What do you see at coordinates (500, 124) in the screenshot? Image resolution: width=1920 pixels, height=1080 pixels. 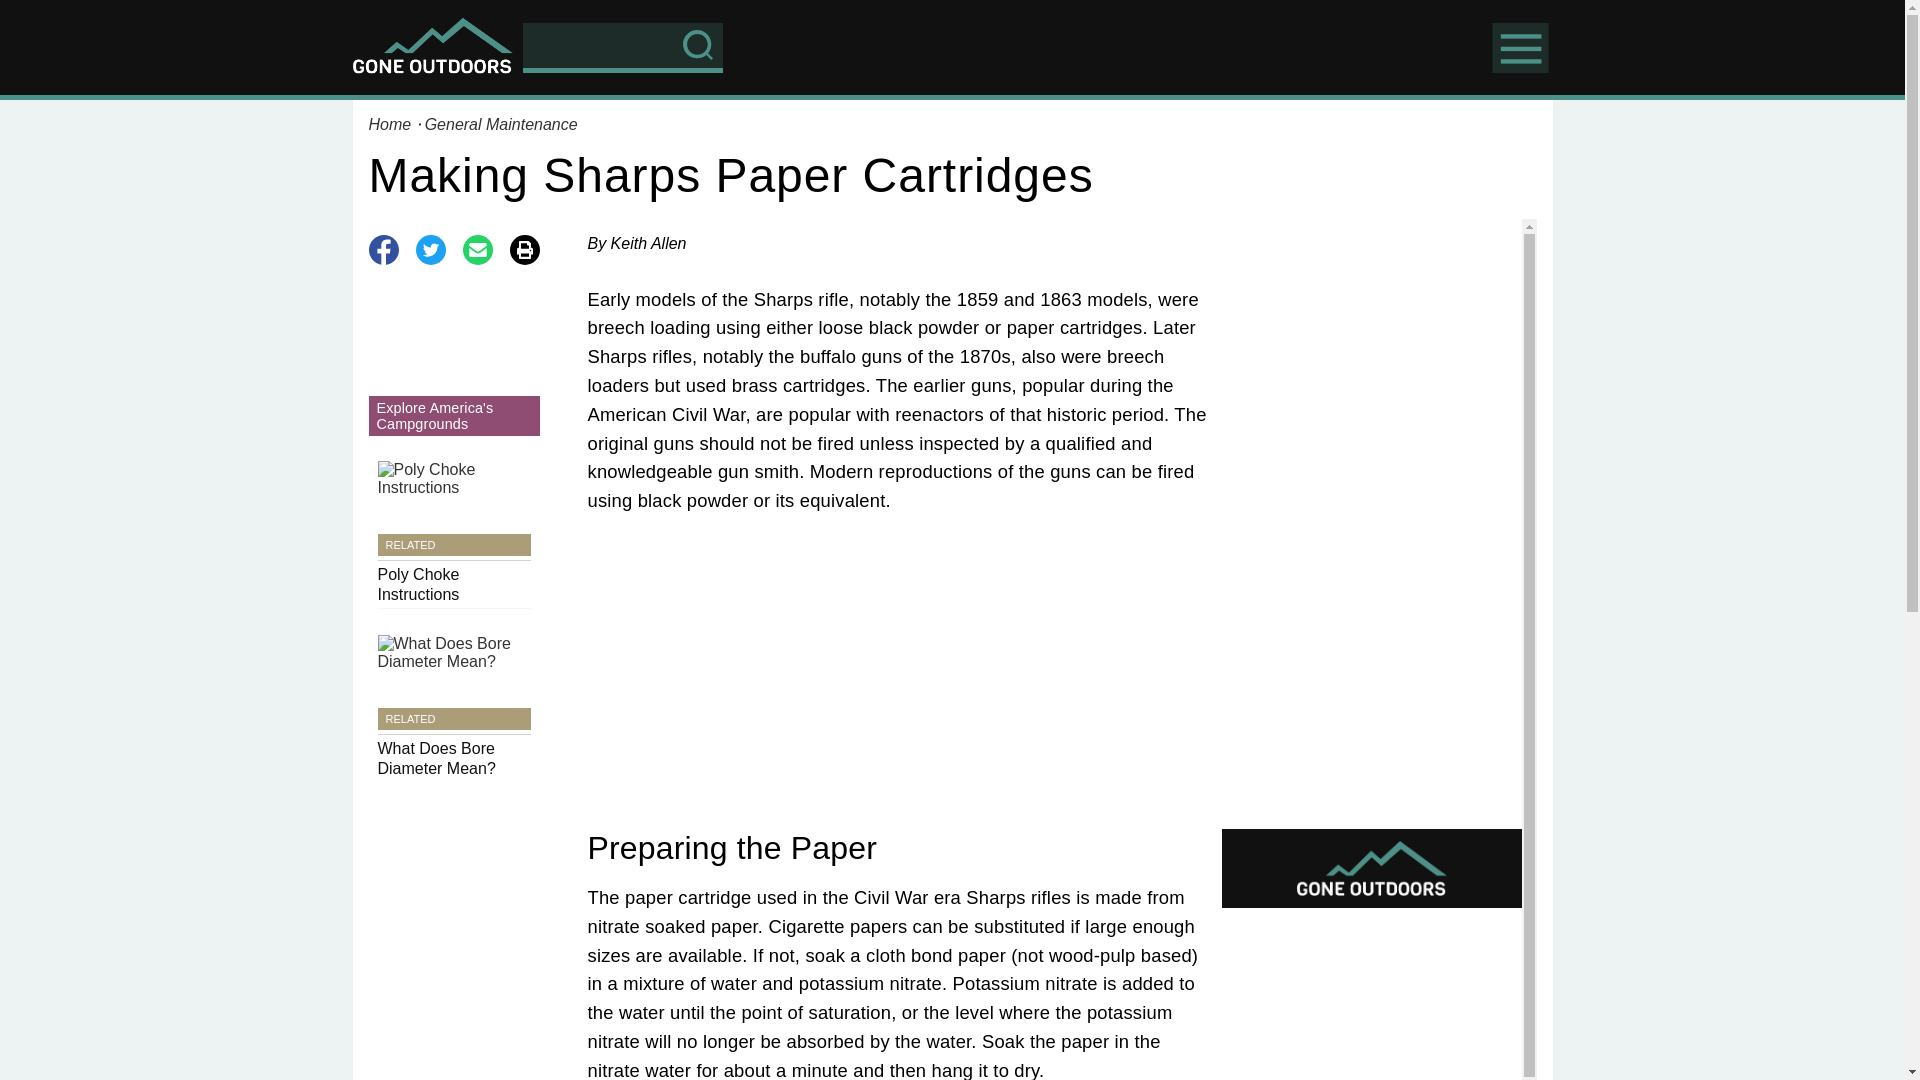 I see `Menu` at bounding box center [500, 124].